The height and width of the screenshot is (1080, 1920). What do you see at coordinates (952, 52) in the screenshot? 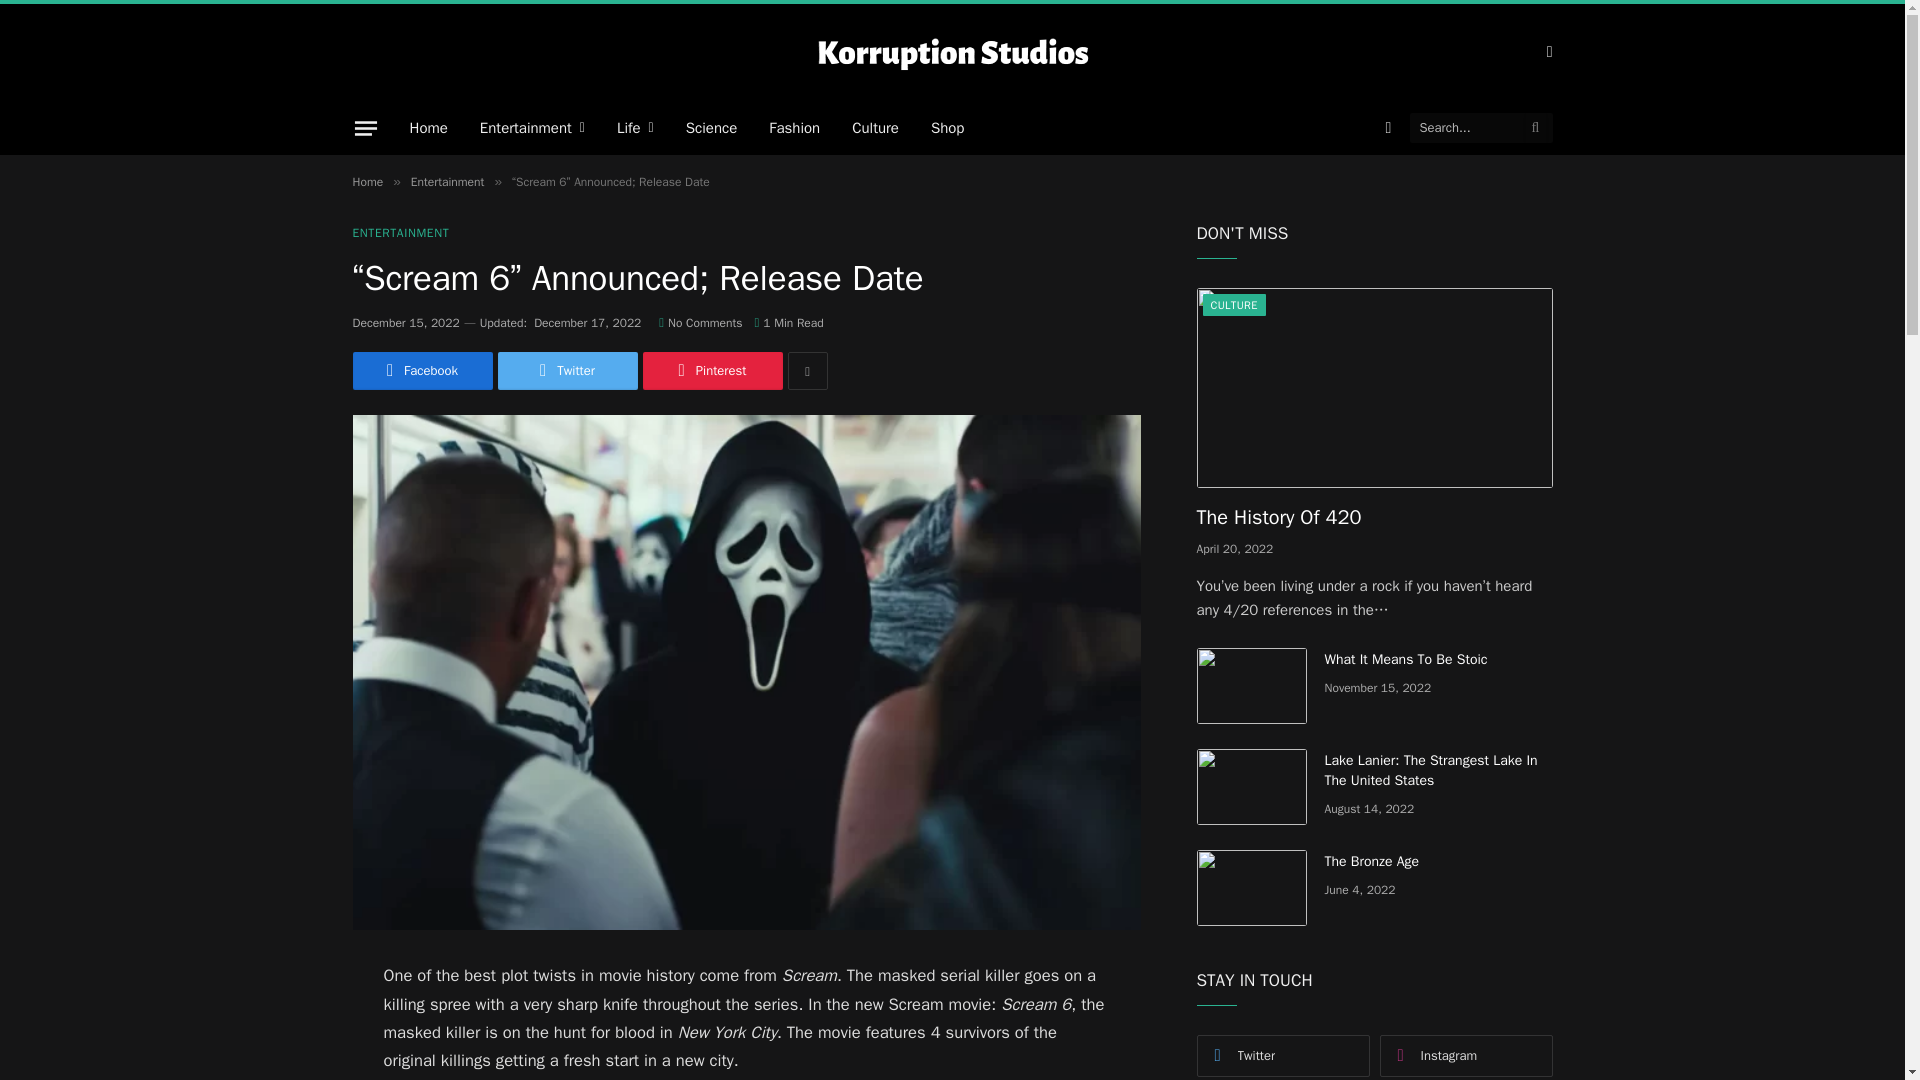
I see `Korruption Studios` at bounding box center [952, 52].